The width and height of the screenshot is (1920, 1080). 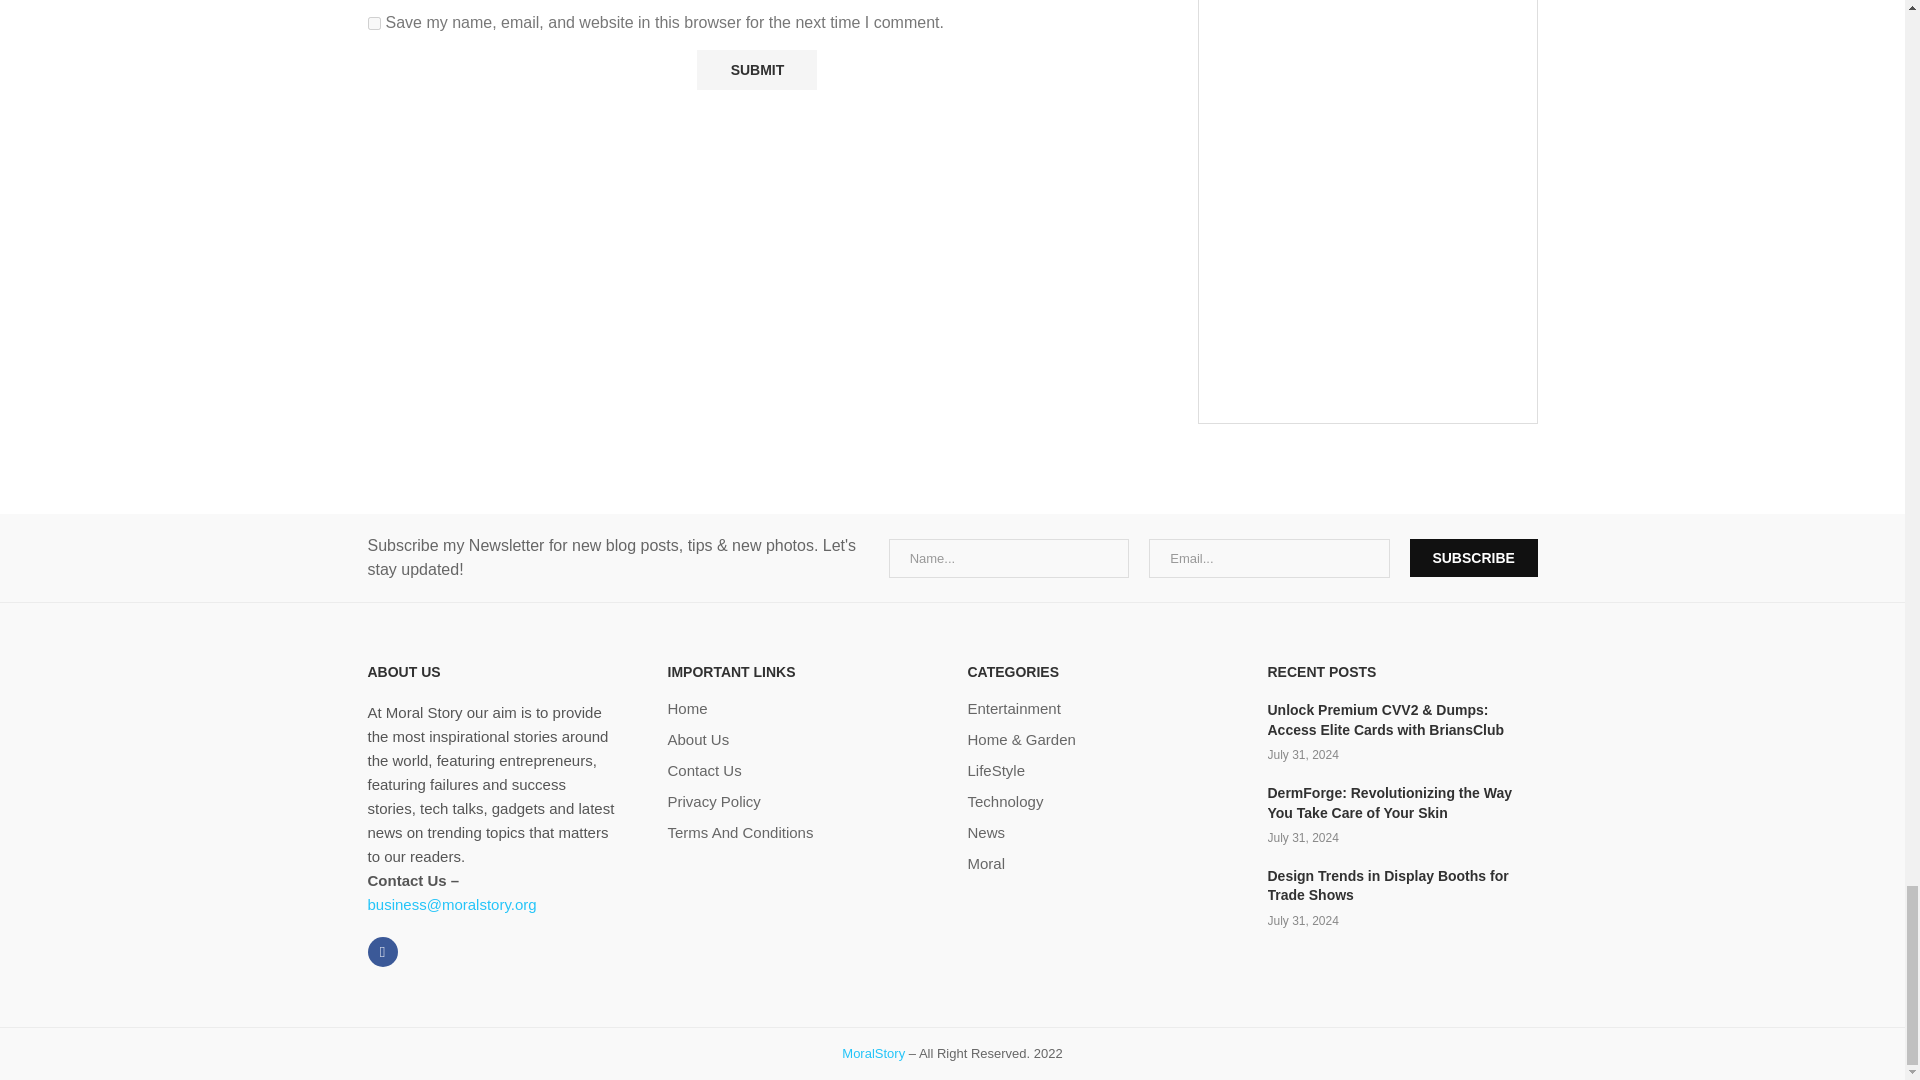 What do you see at coordinates (374, 24) in the screenshot?
I see `yes` at bounding box center [374, 24].